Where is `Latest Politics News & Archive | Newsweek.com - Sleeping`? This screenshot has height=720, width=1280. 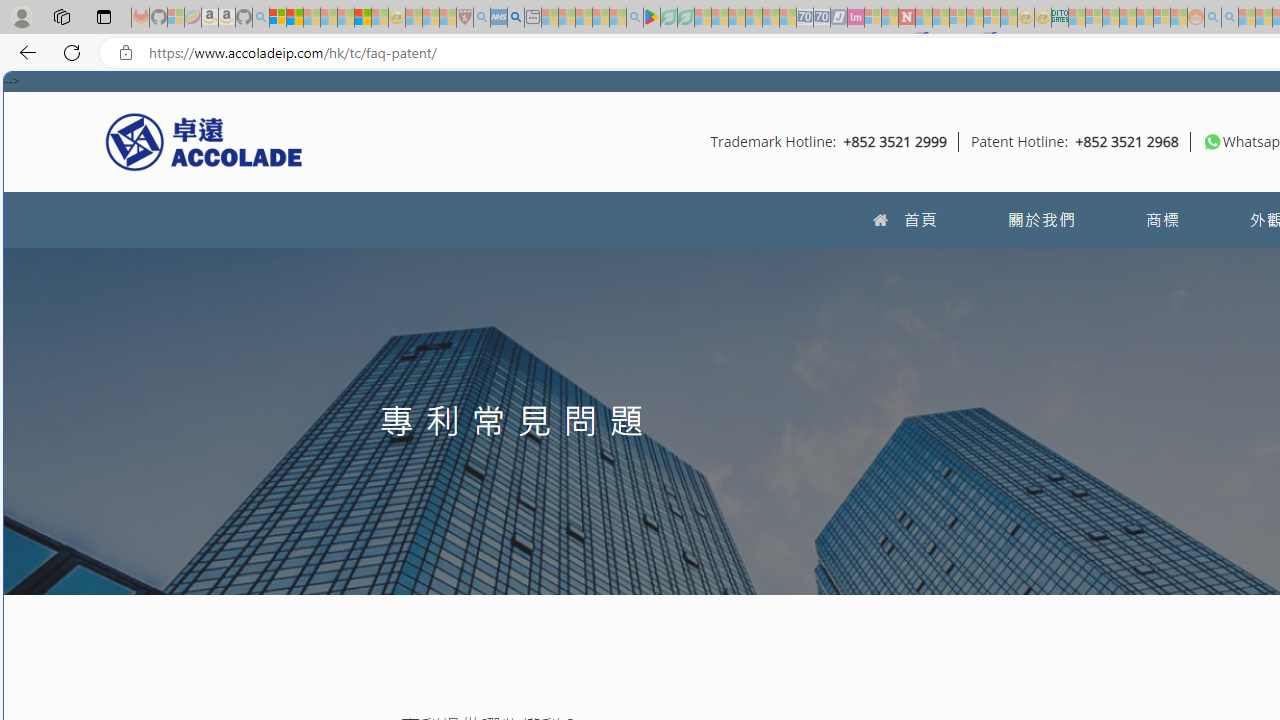 Latest Politics News & Archive | Newsweek.com - Sleeping is located at coordinates (906, 18).